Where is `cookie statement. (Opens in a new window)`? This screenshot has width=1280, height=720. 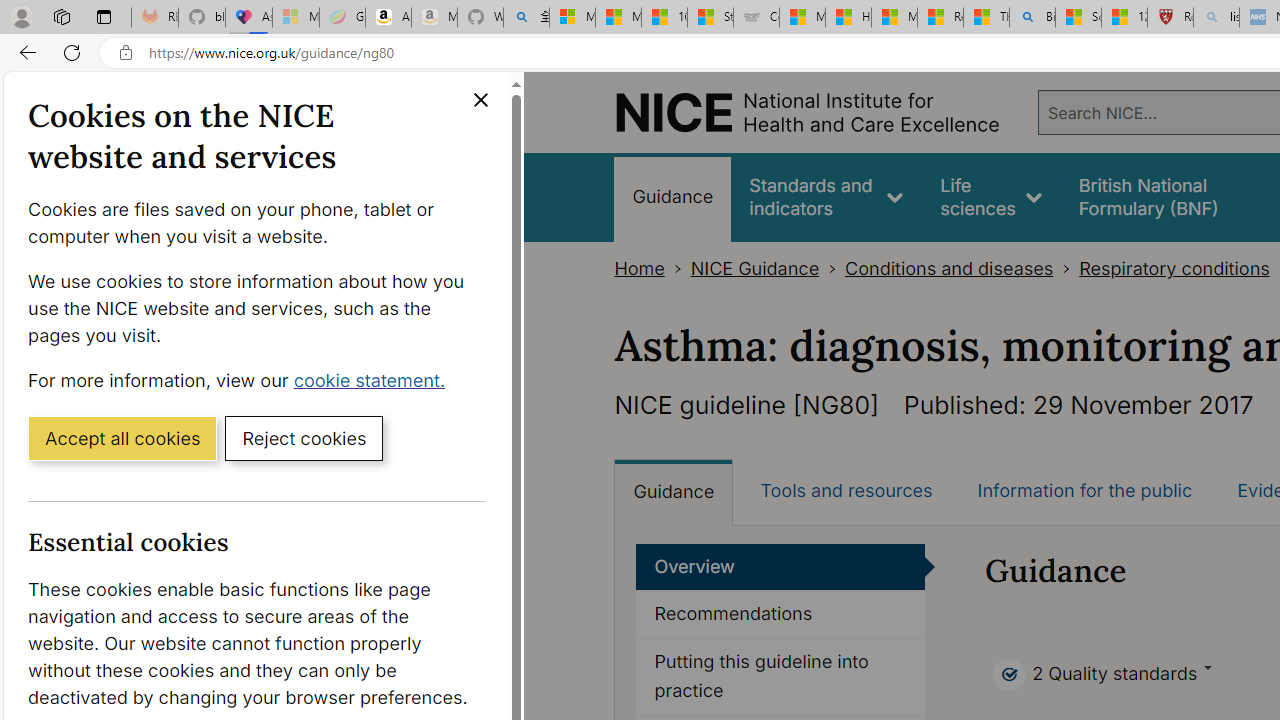
cookie statement. (Opens in a new window) is located at coordinates (374, 379).